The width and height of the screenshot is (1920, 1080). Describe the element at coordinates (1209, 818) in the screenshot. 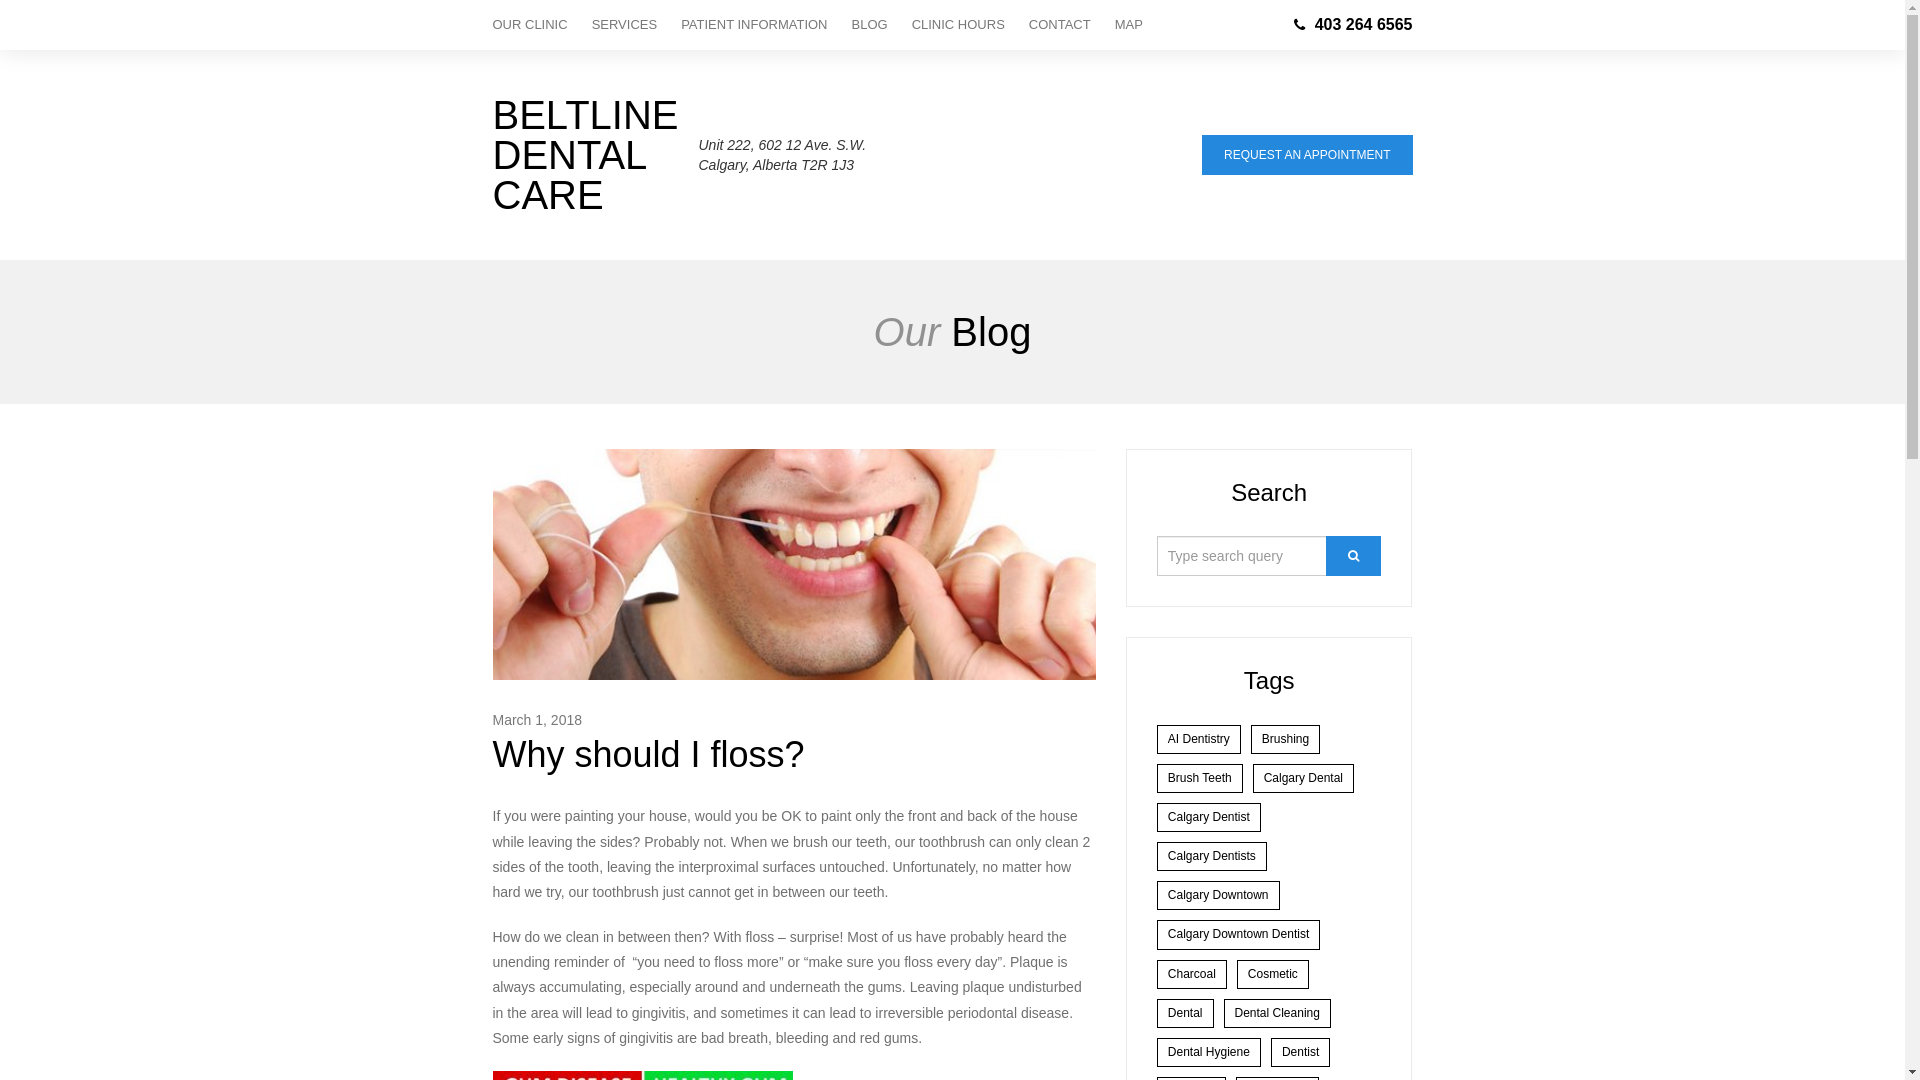

I see `Calgary Dentist` at that location.